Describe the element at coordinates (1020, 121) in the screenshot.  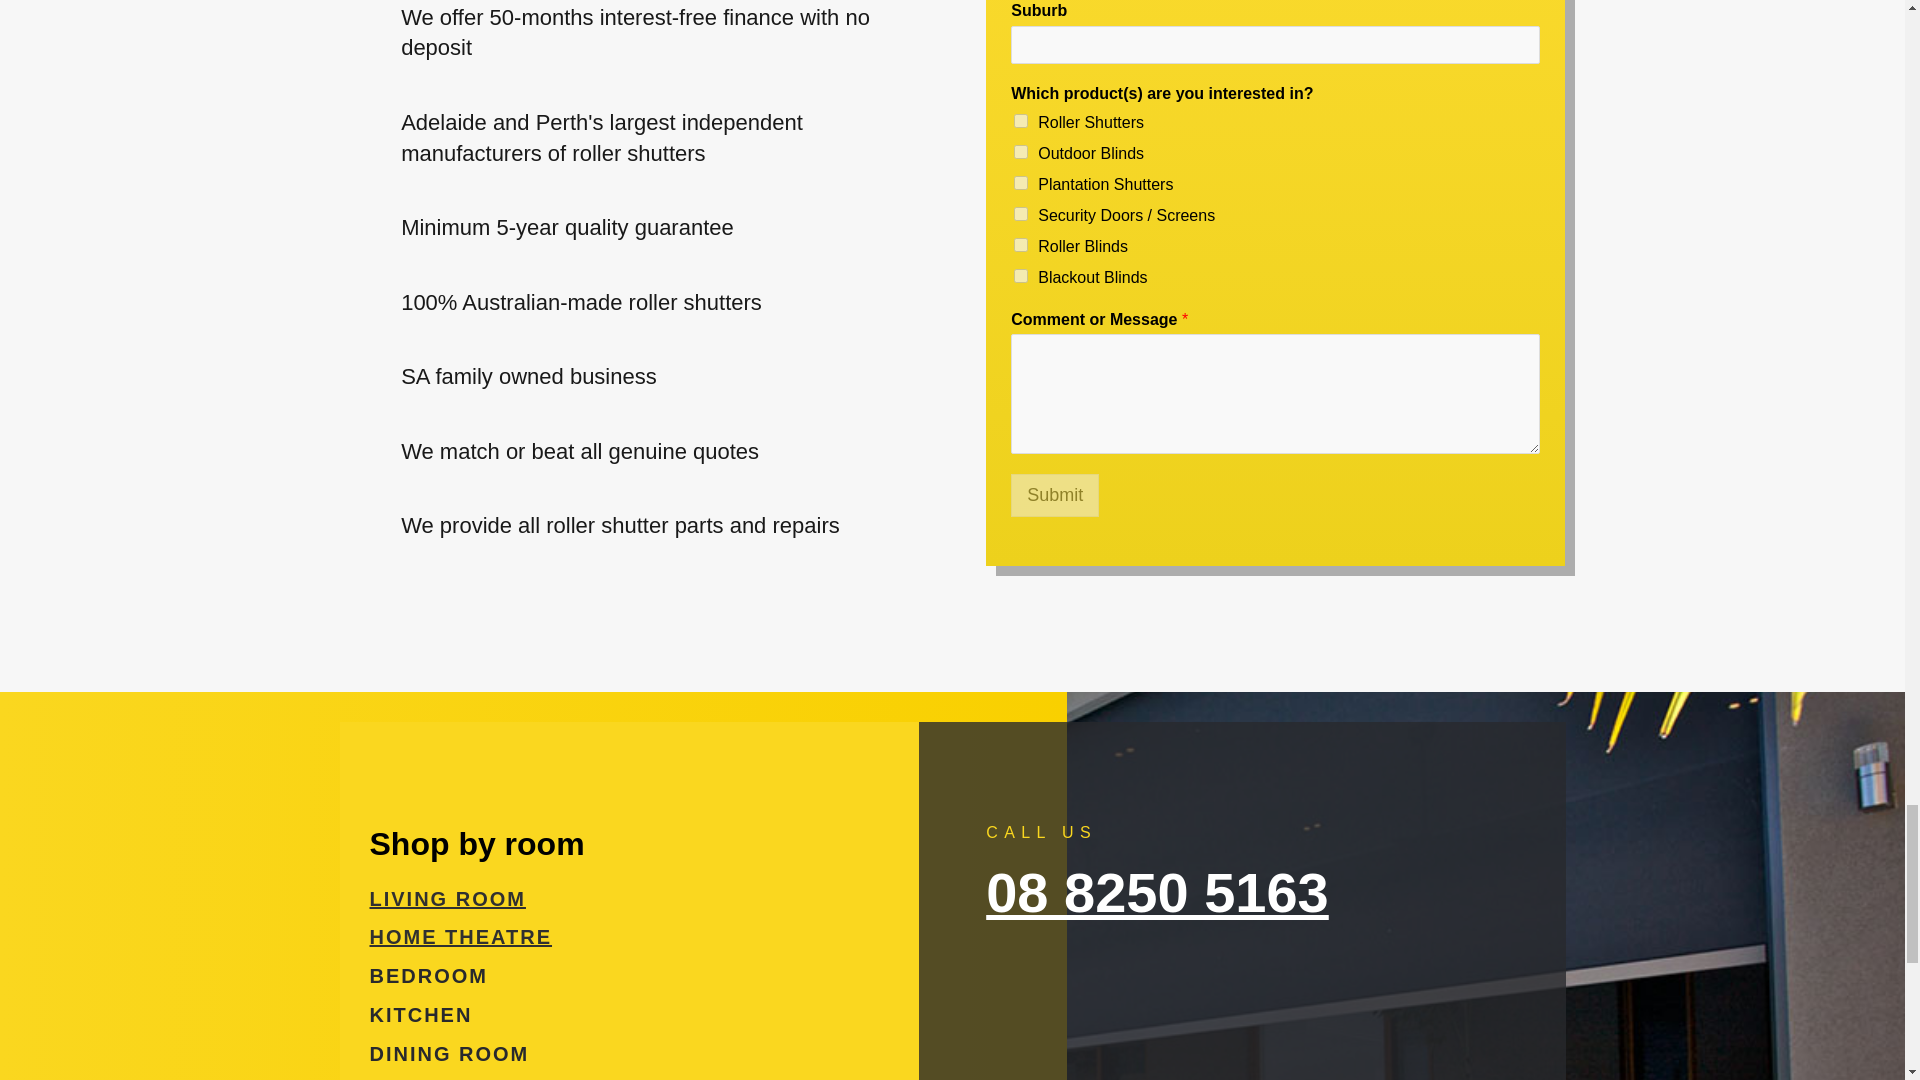
I see `Roller Shutters` at that location.